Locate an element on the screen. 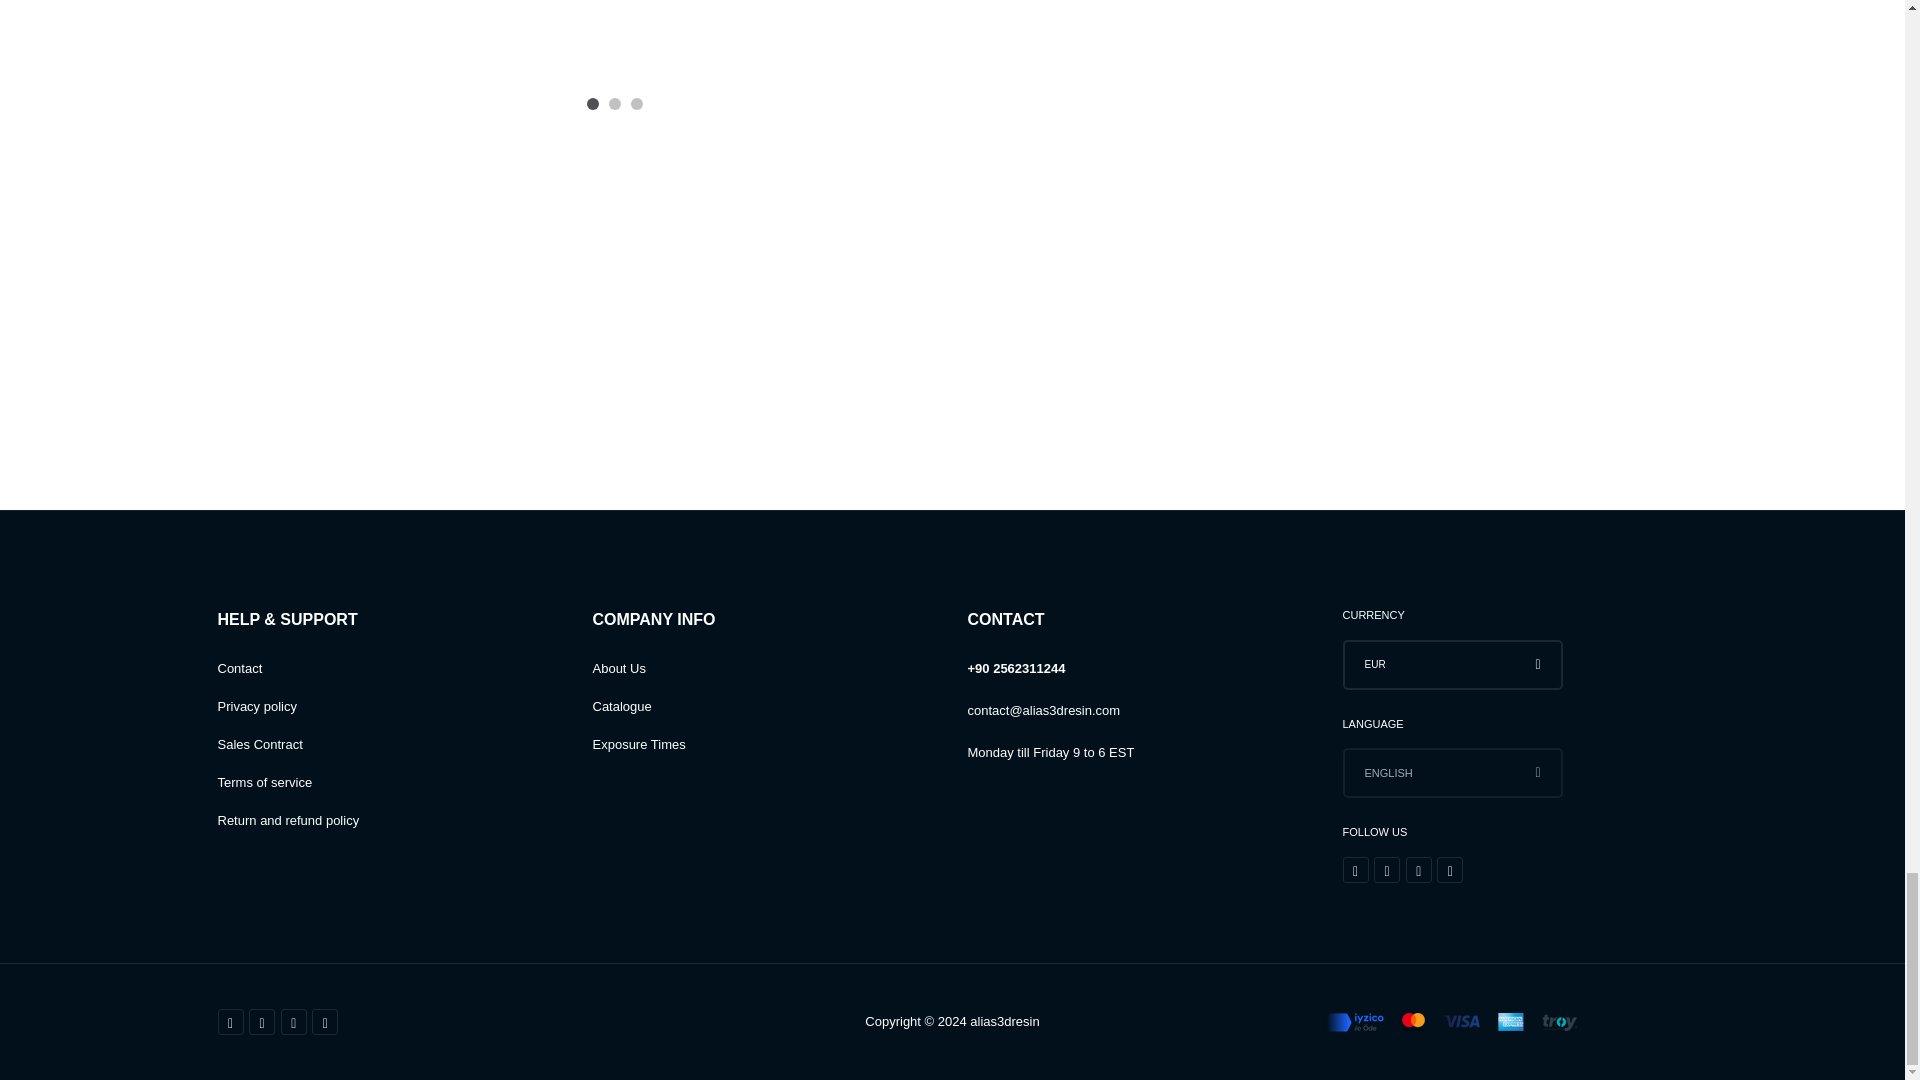  alias resin on Instagram is located at coordinates (1386, 870).